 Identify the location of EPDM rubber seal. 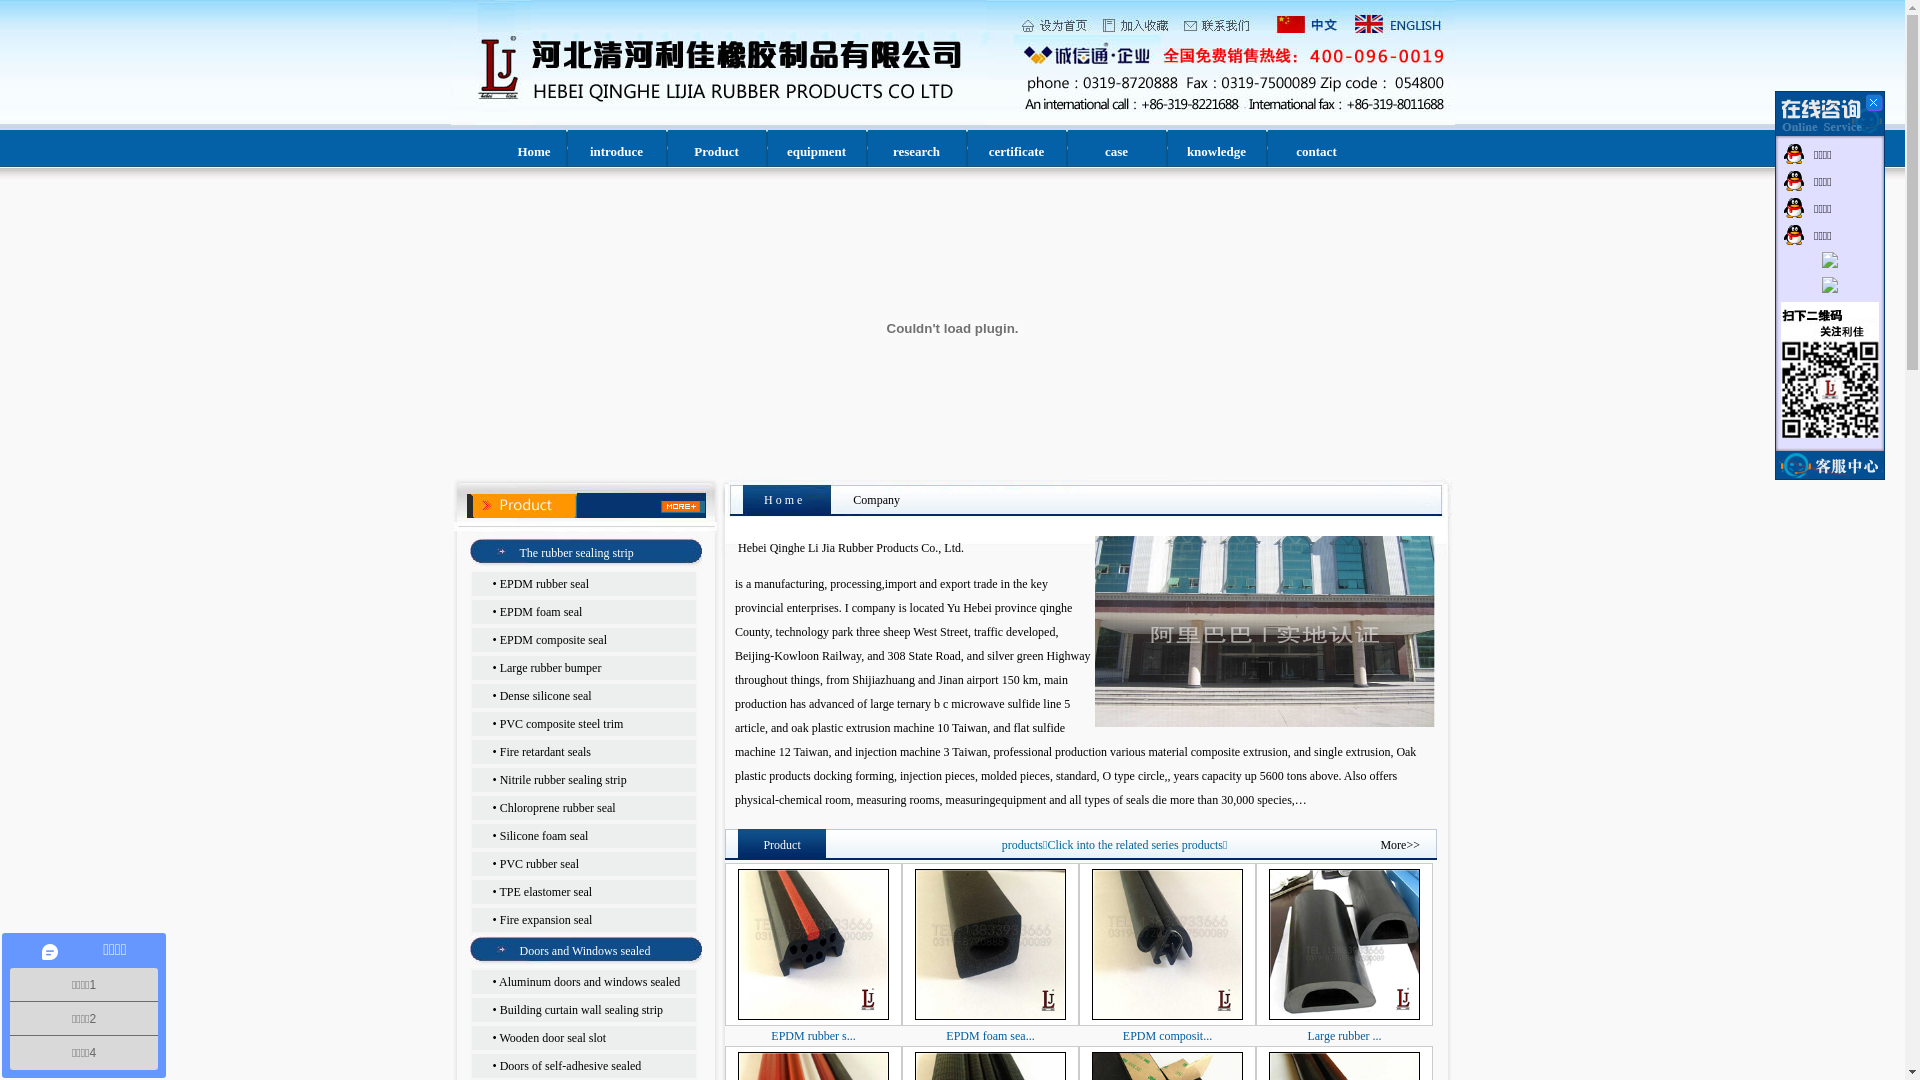
(544, 584).